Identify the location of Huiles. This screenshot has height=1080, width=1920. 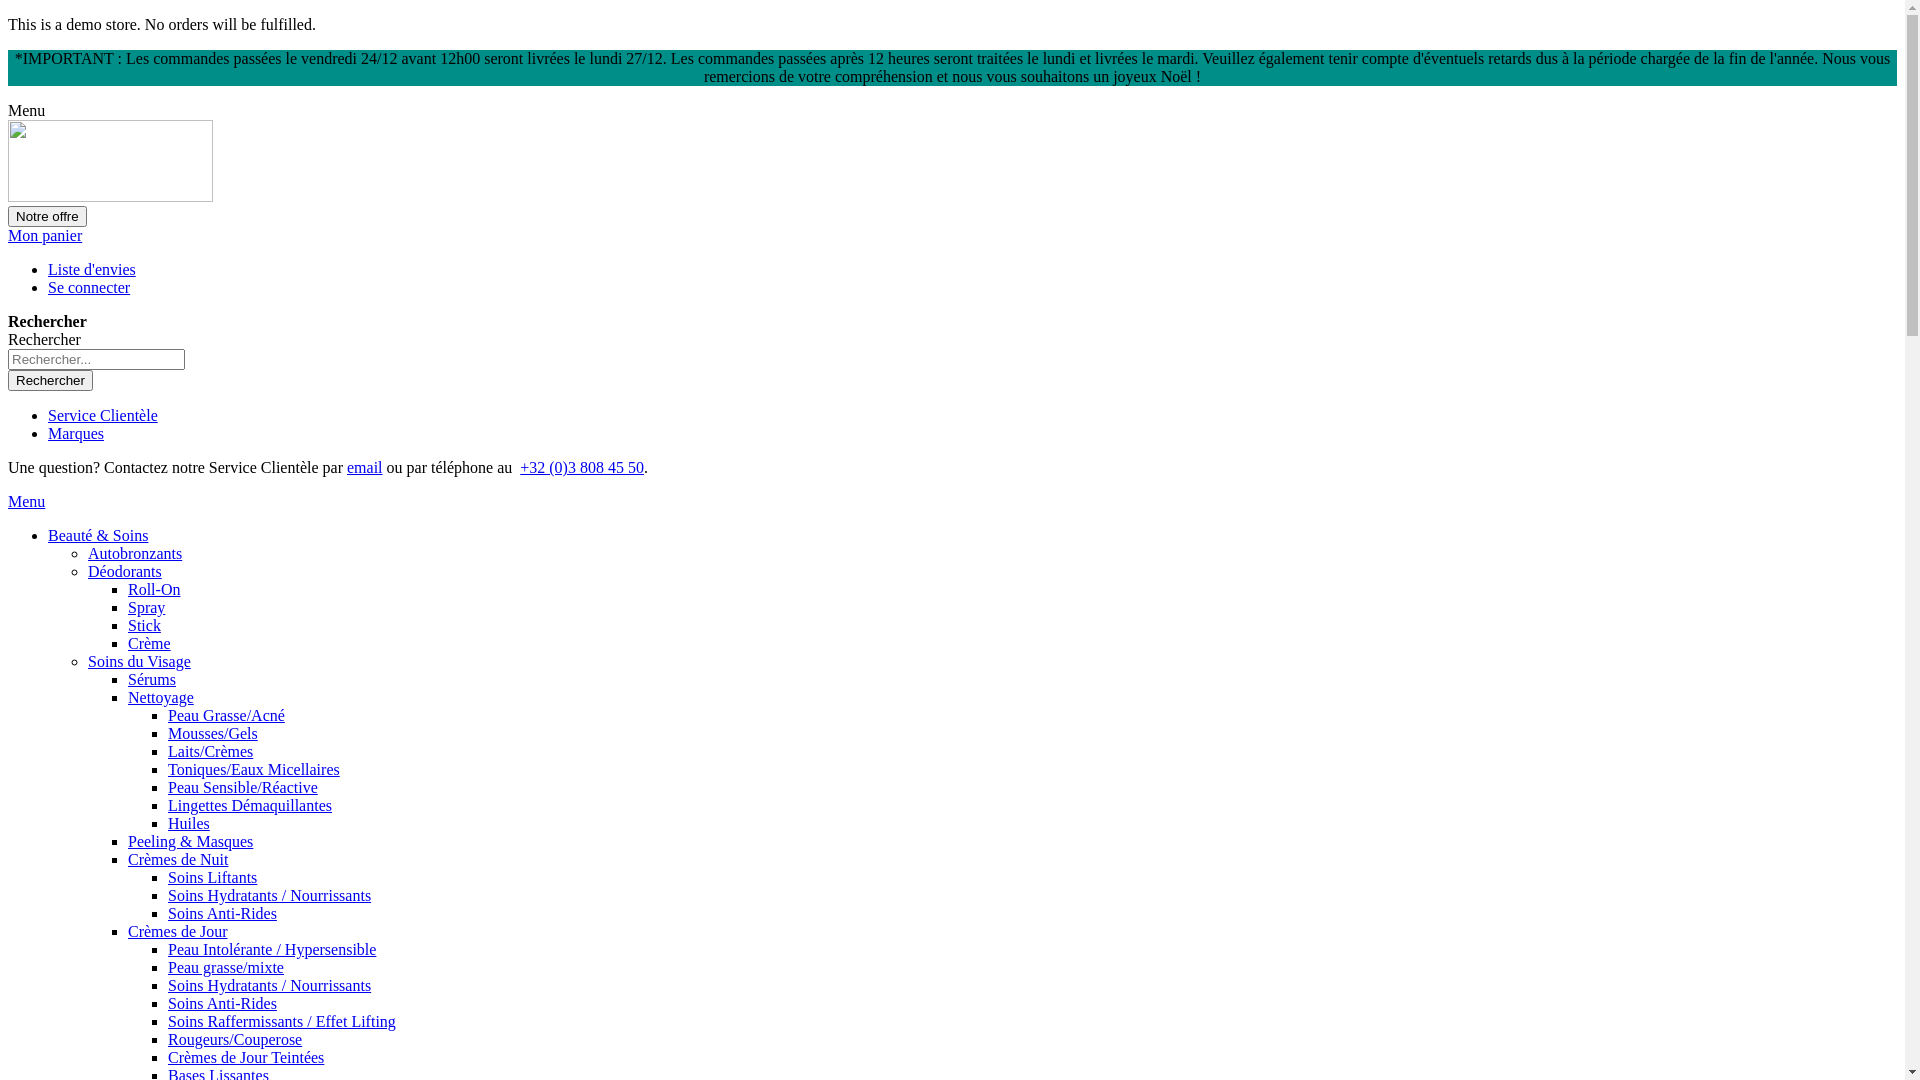
(189, 824).